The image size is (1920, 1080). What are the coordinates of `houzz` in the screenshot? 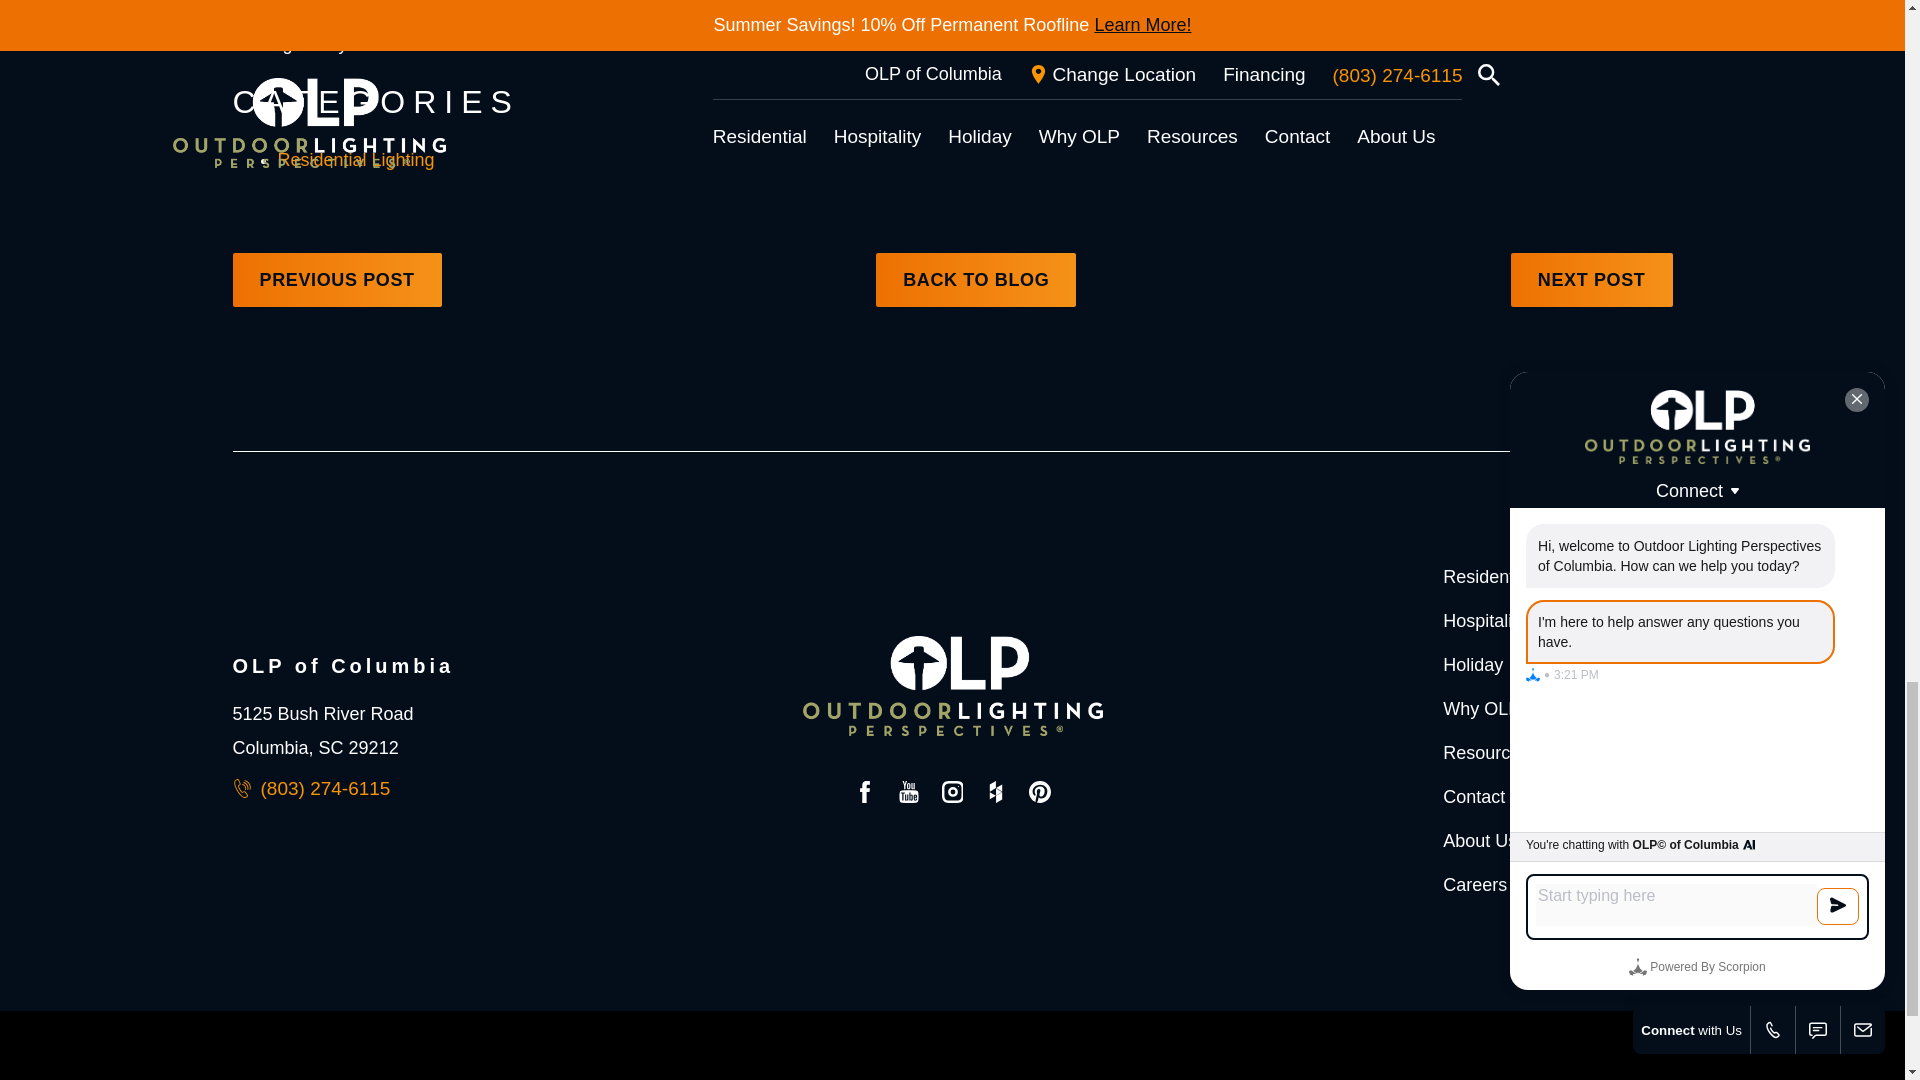 It's located at (995, 796).